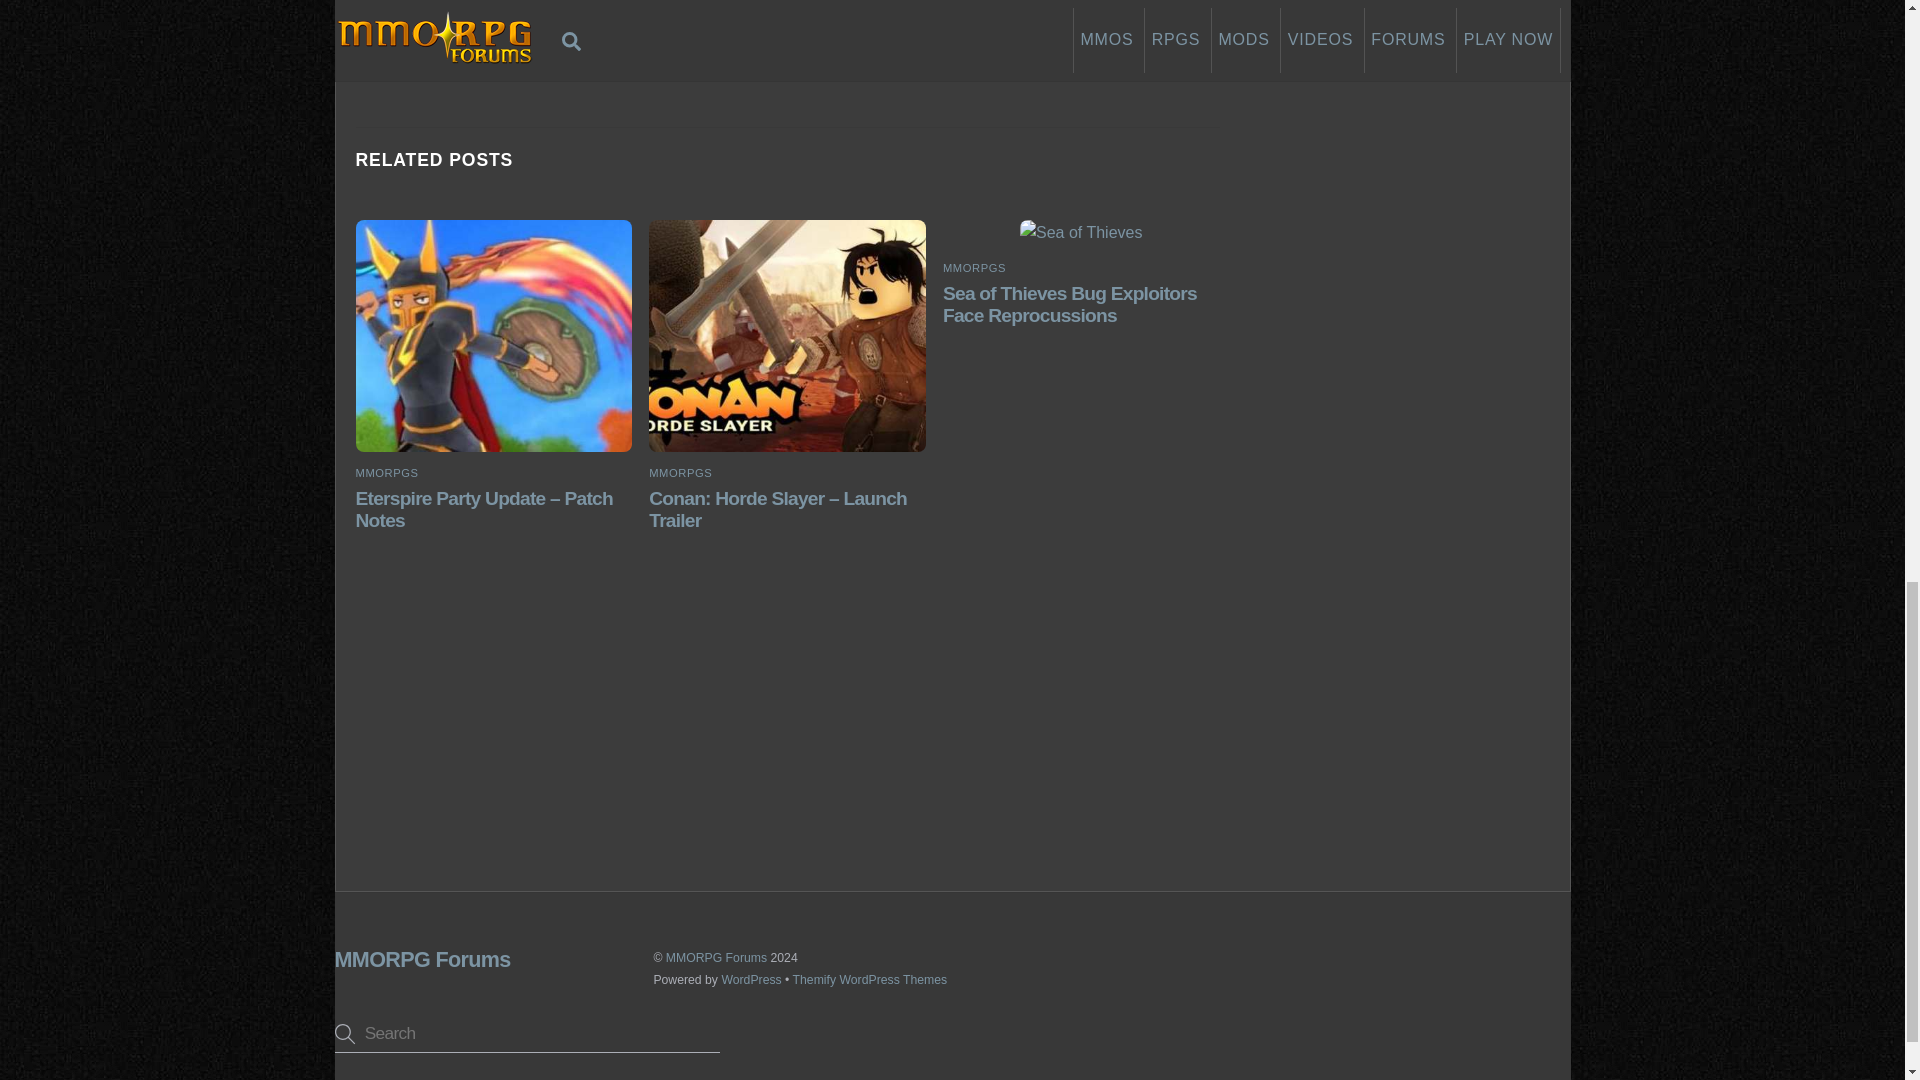  What do you see at coordinates (422, 960) in the screenshot?
I see `MMORPG Forums` at bounding box center [422, 960].